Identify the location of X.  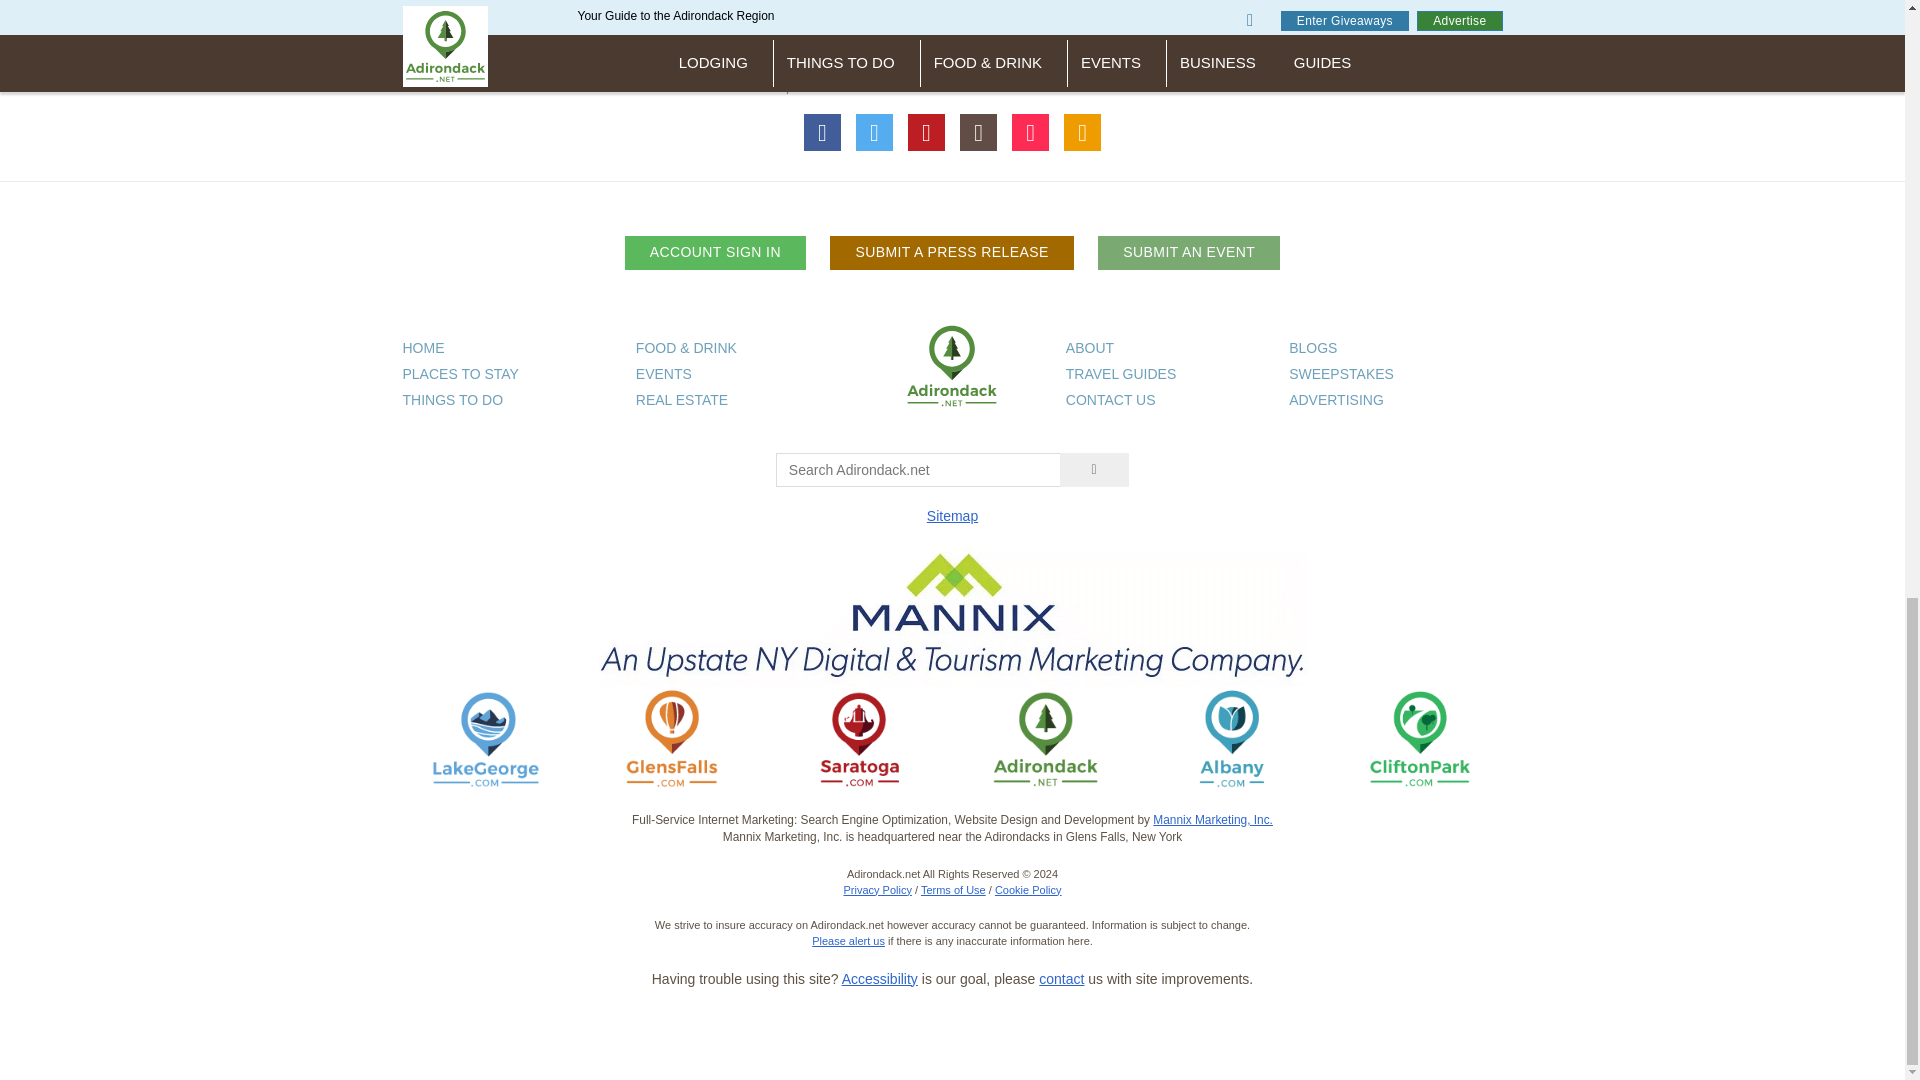
(875, 132).